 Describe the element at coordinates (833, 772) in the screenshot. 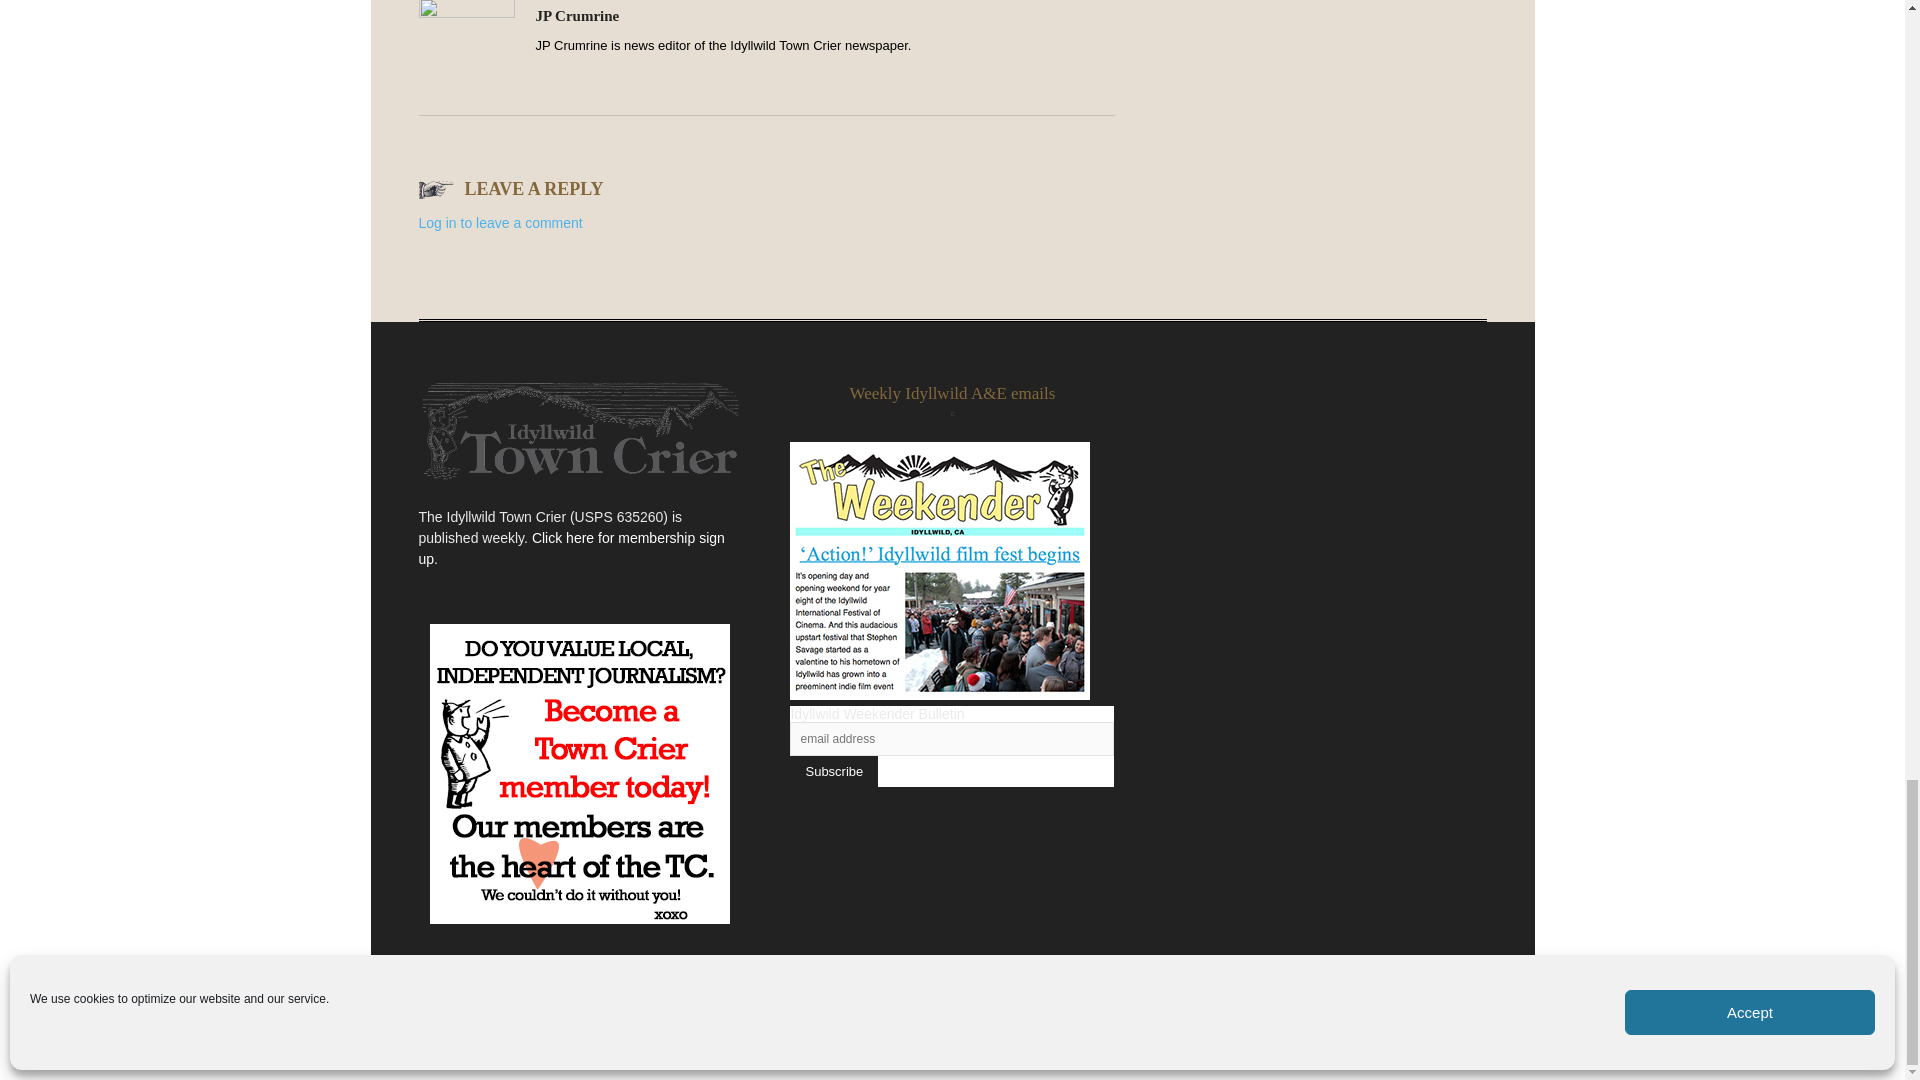

I see `Subscribe` at that location.